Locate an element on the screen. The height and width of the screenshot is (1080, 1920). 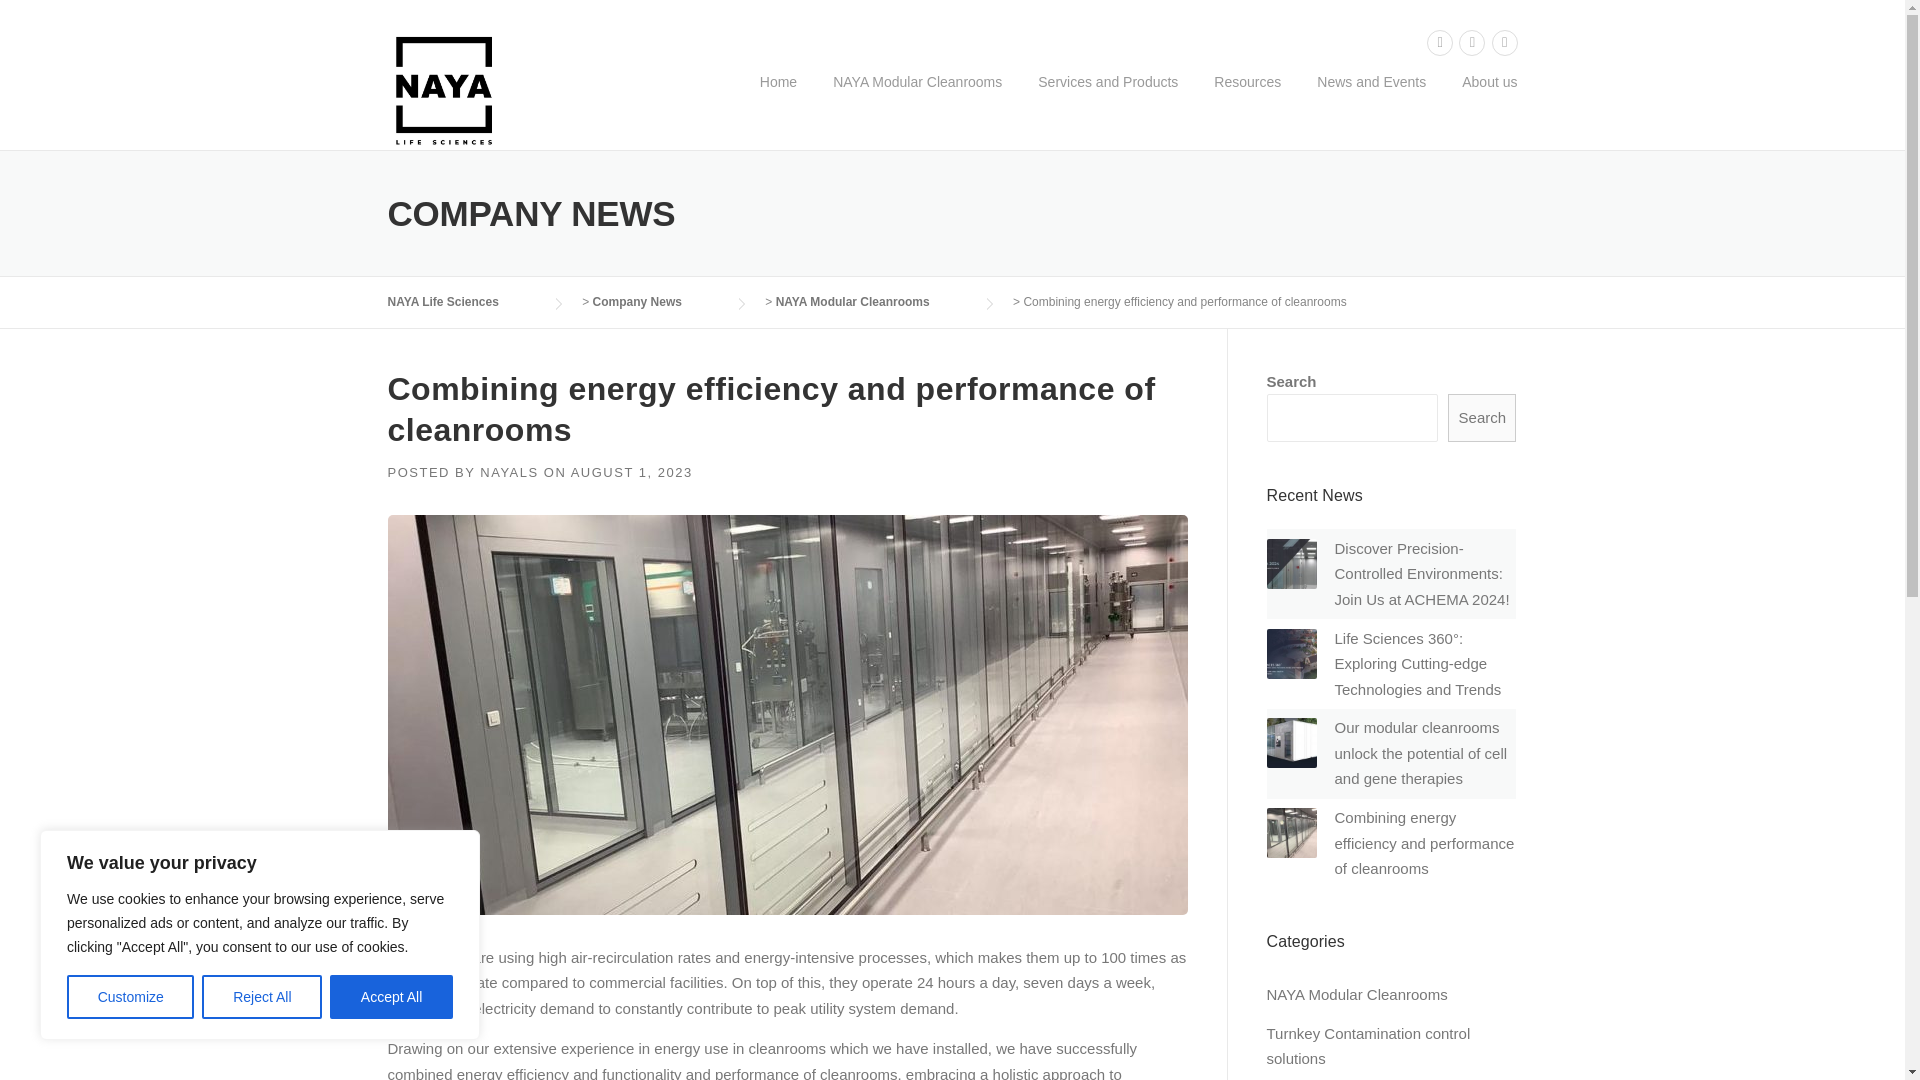
Linkedin is located at coordinates (1472, 42).